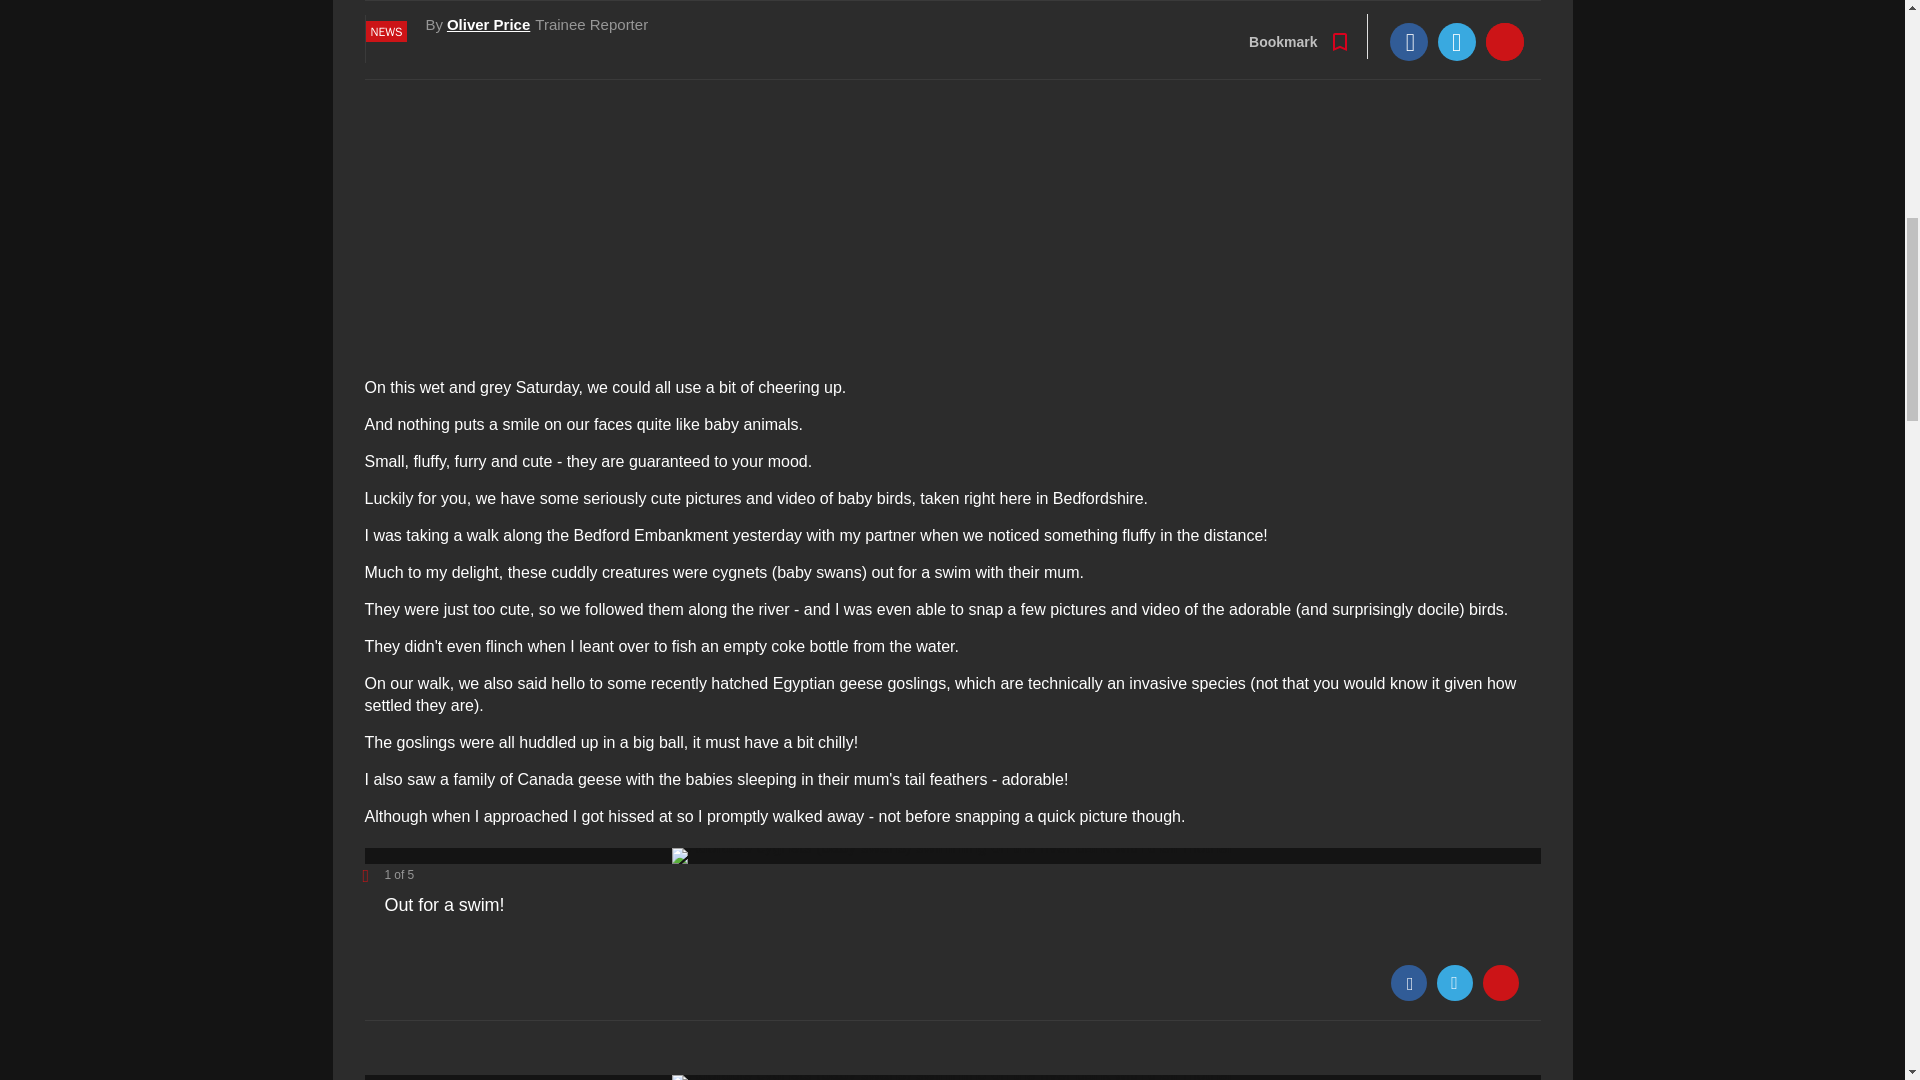  Describe the element at coordinates (1454, 983) in the screenshot. I see `Twitter` at that location.